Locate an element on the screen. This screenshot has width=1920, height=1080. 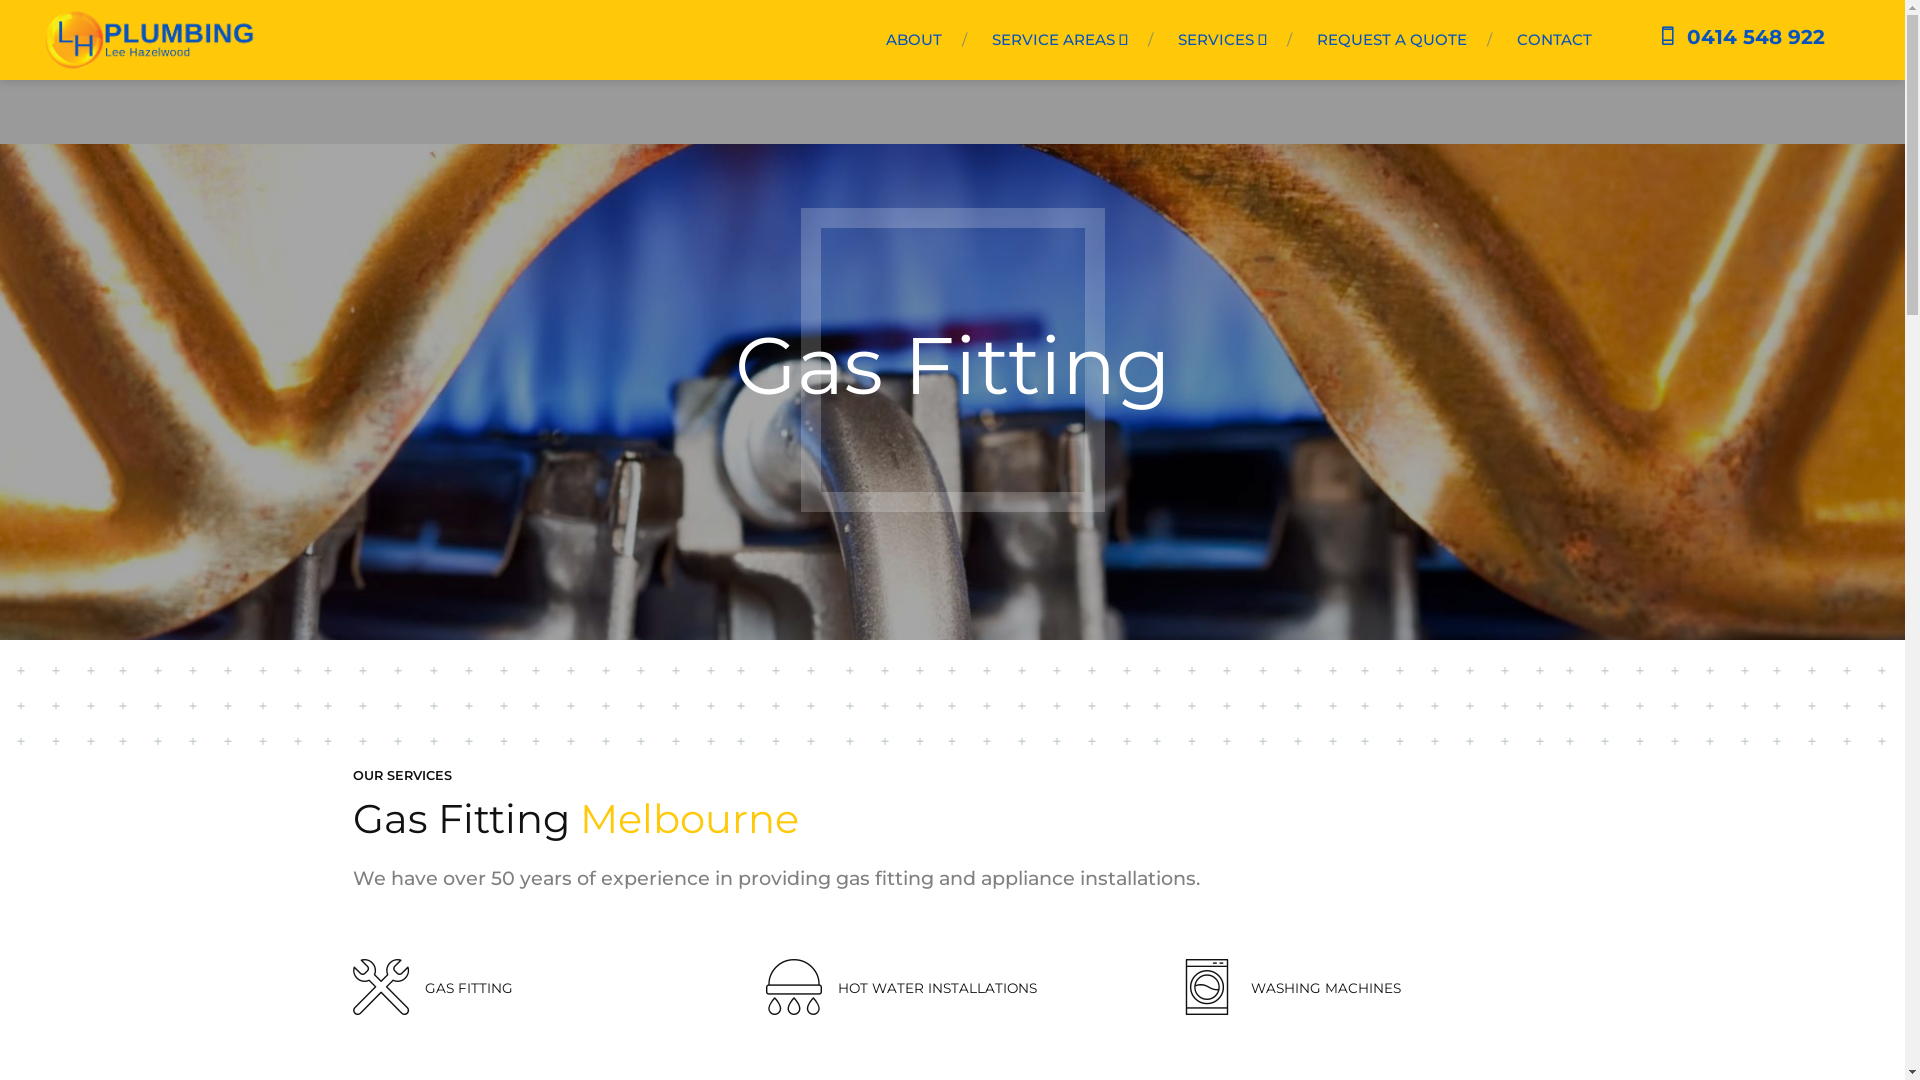
CONTACT is located at coordinates (1554, 35).